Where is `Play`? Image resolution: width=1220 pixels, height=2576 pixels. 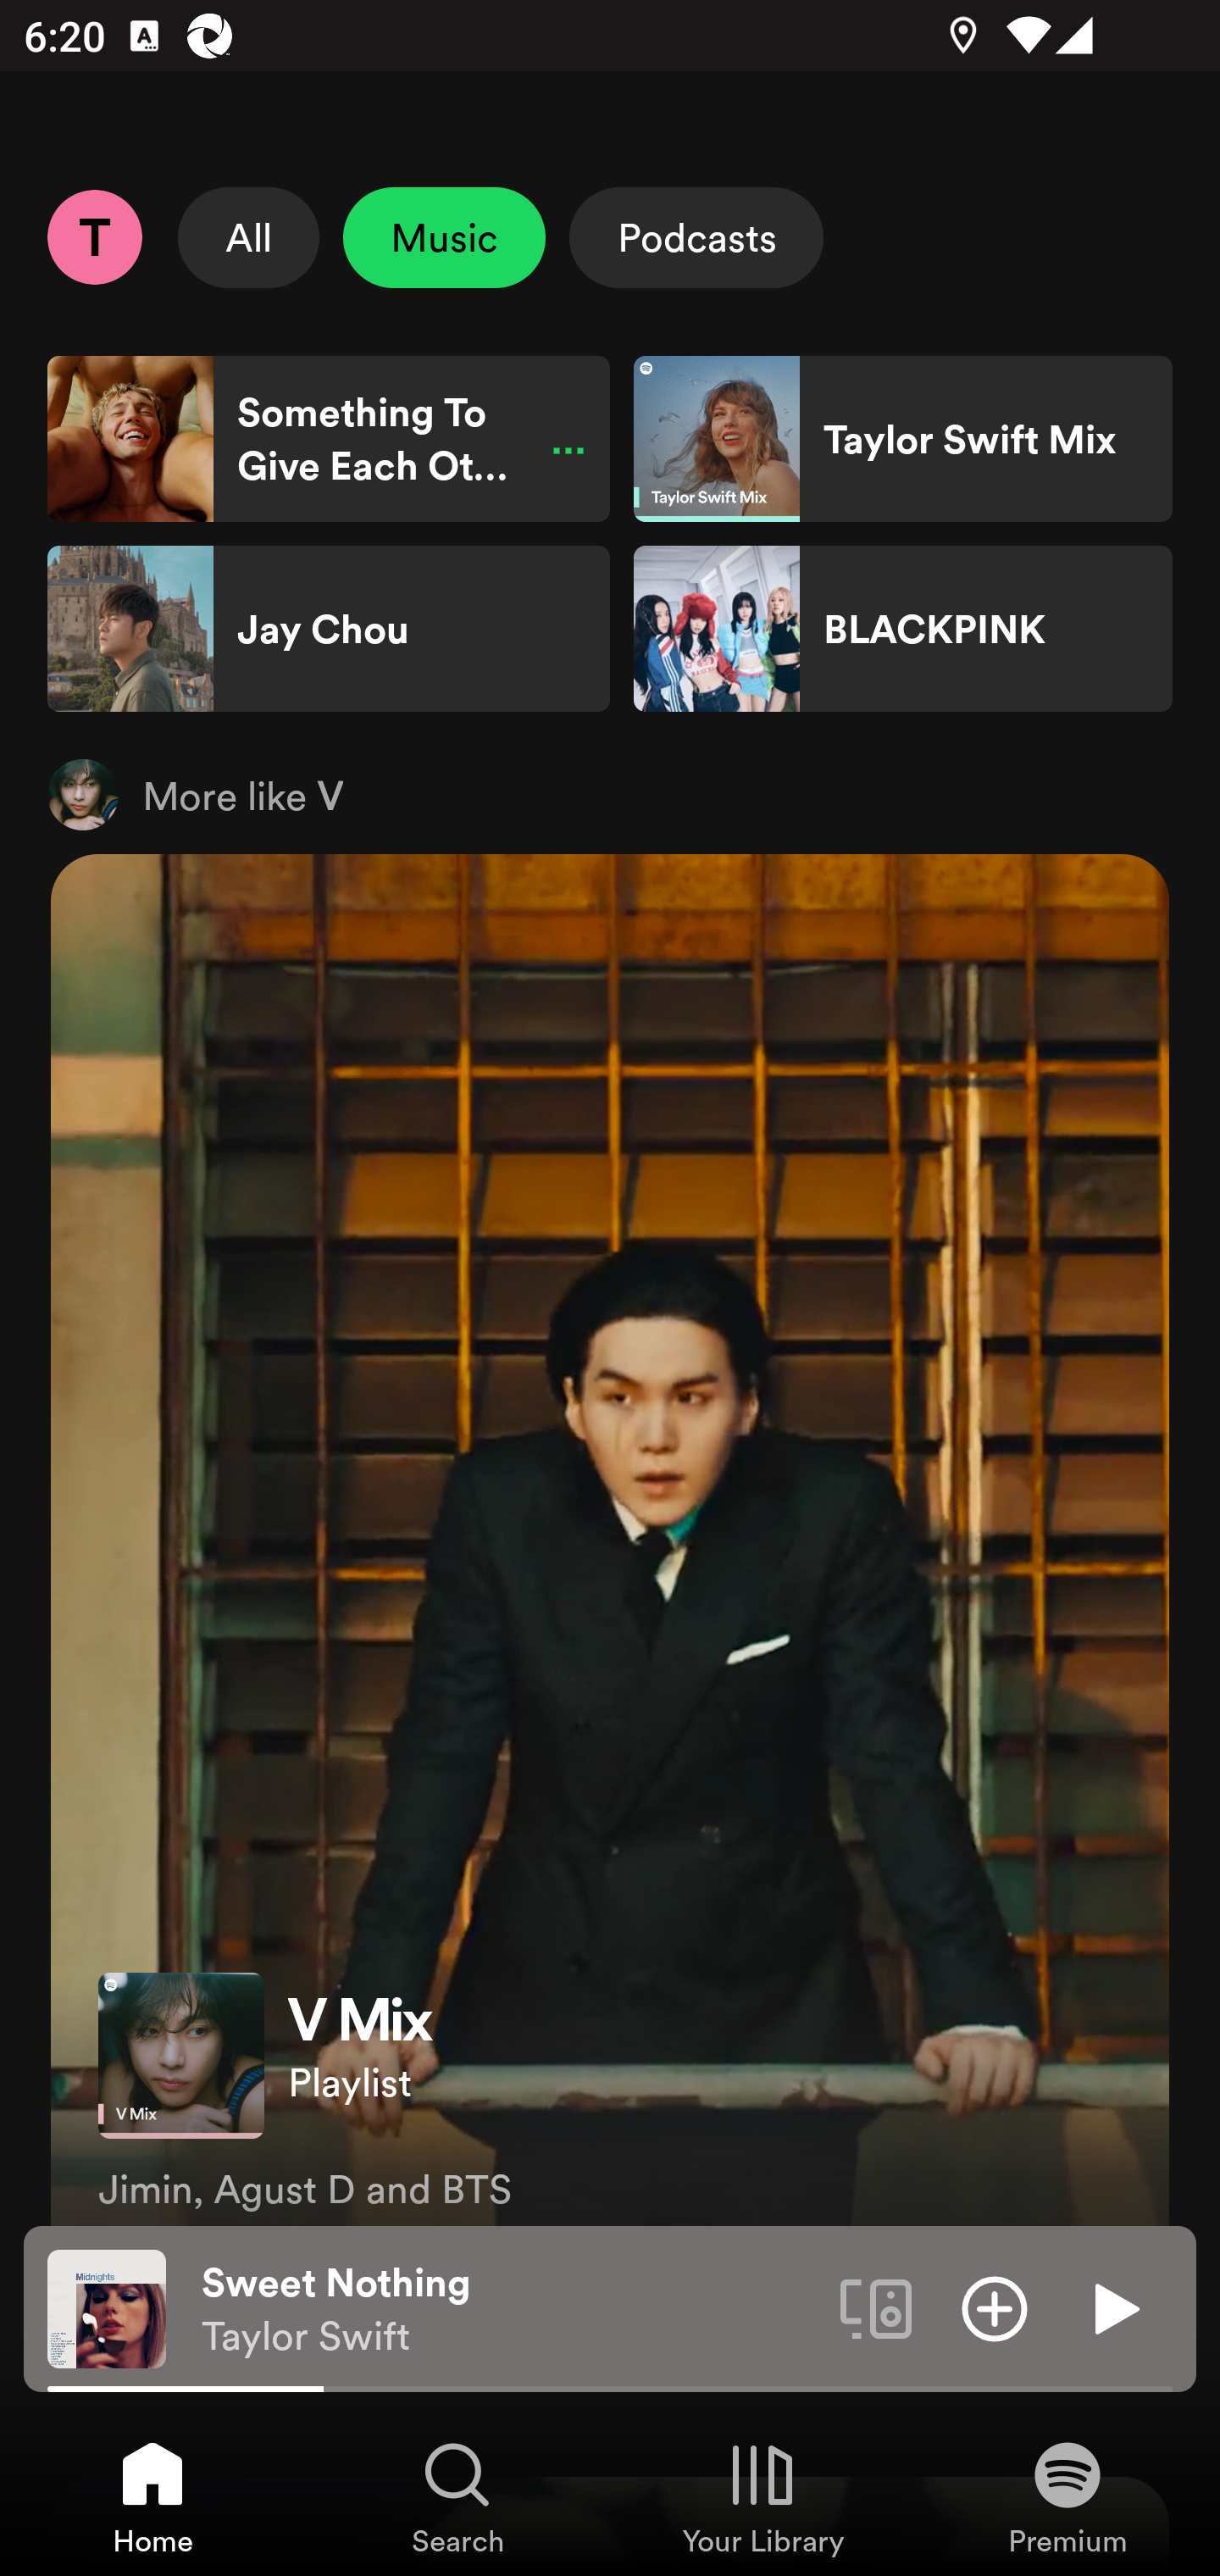 Play is located at coordinates (1113, 2307).